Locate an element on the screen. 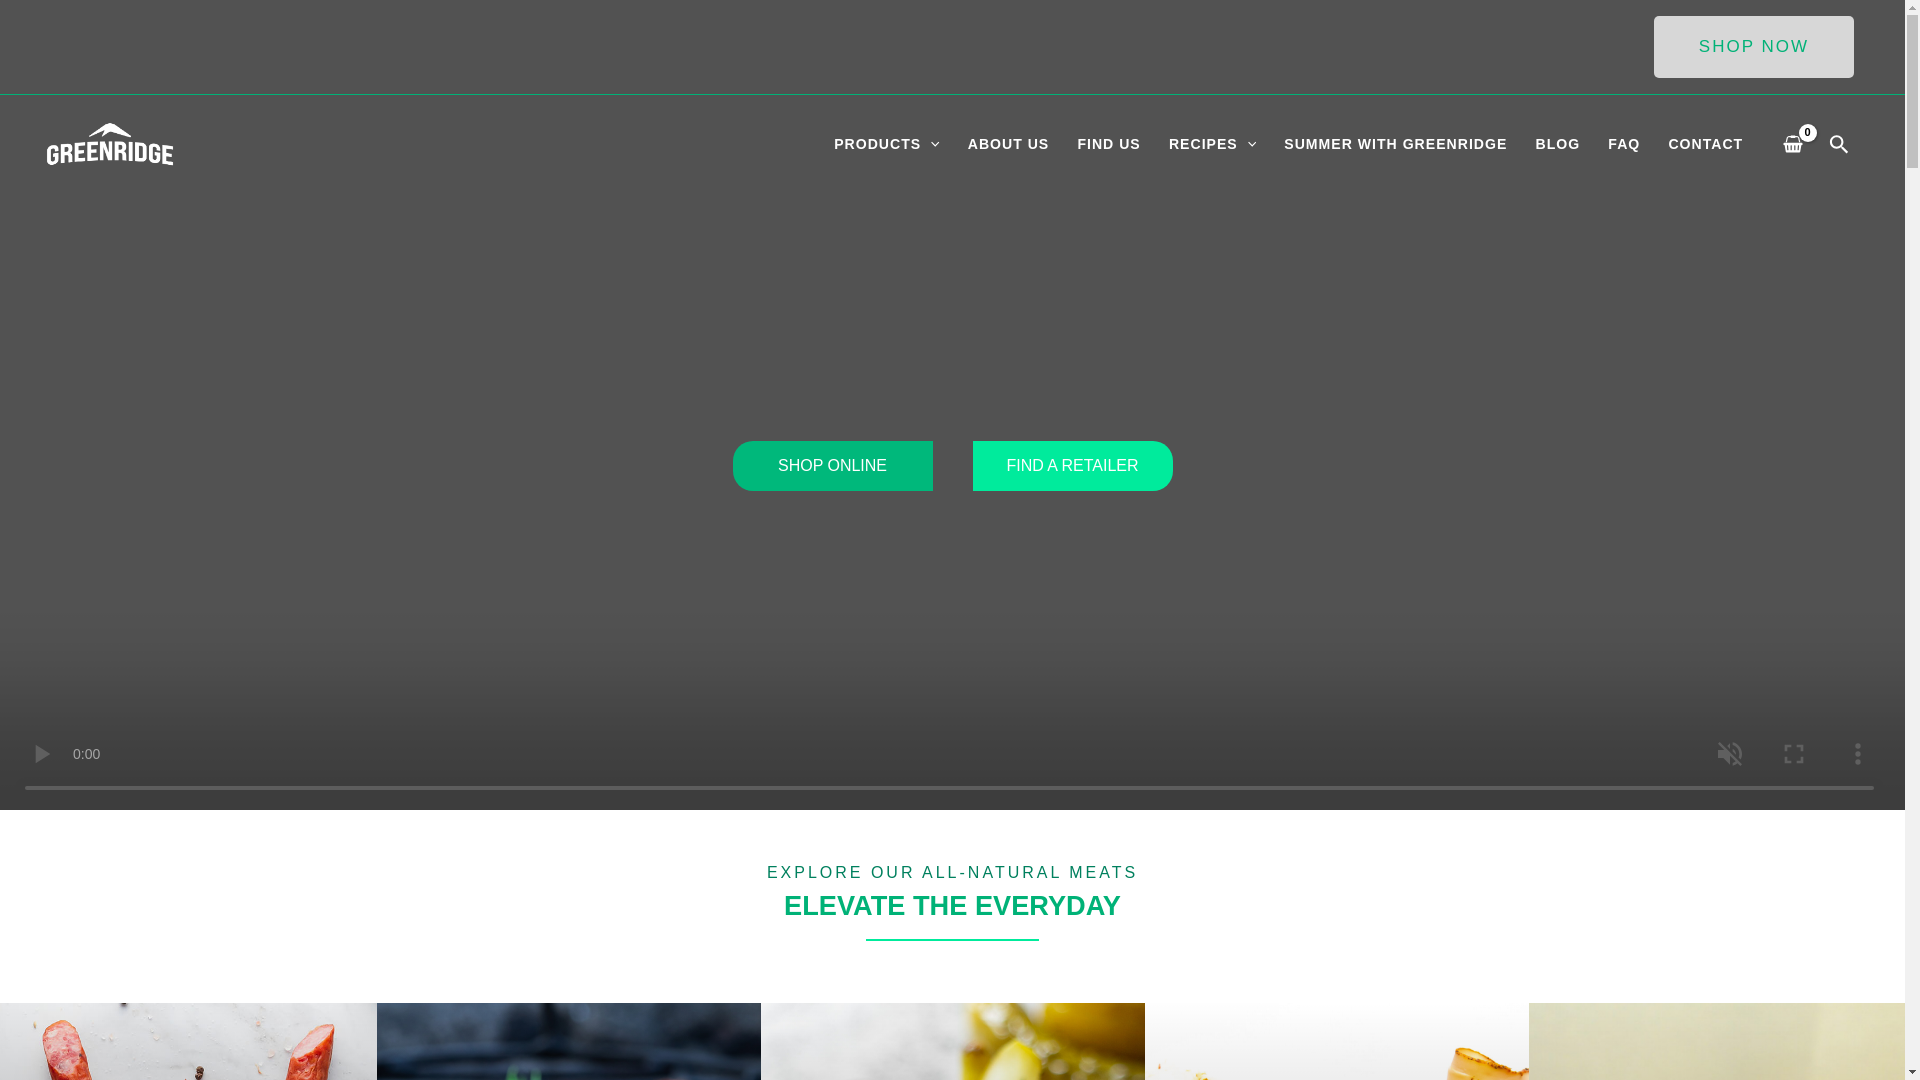  CONTACT is located at coordinates (1704, 144).